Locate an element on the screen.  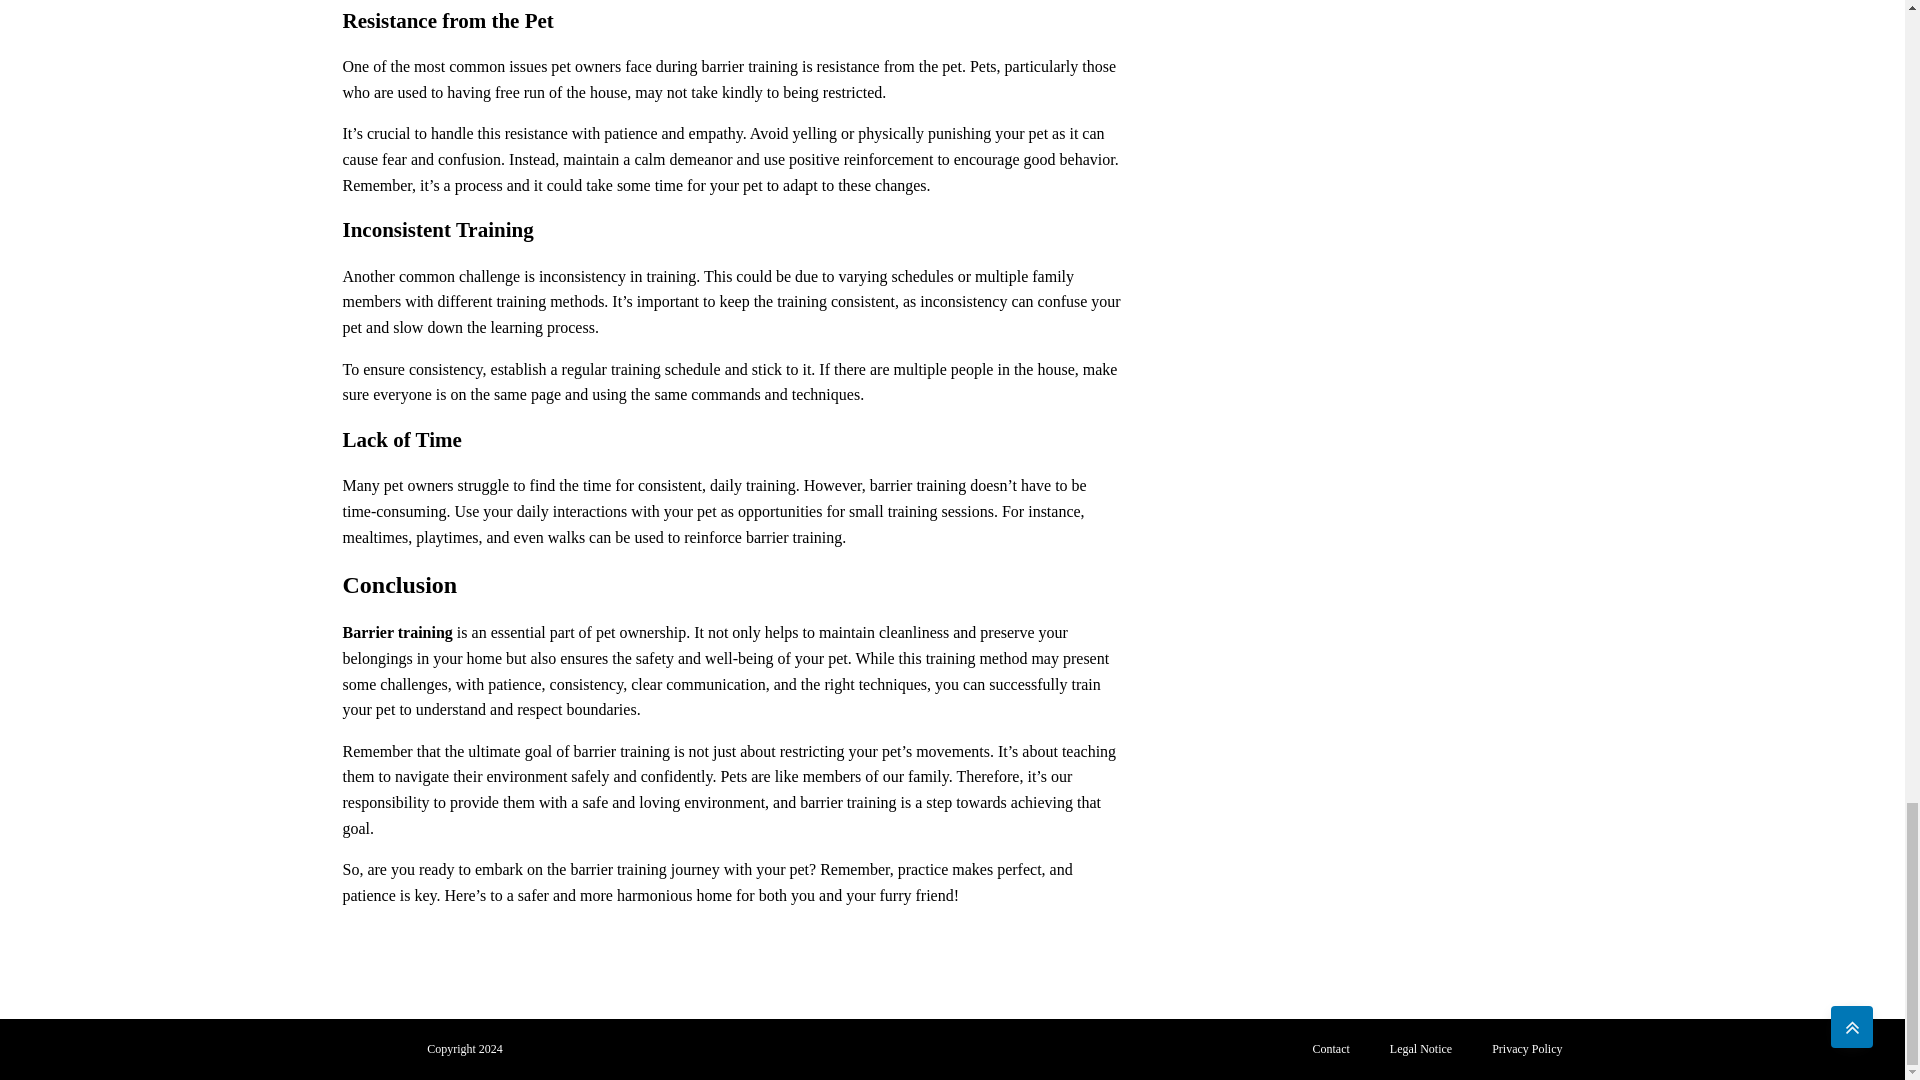
Legal Notice is located at coordinates (1421, 1050).